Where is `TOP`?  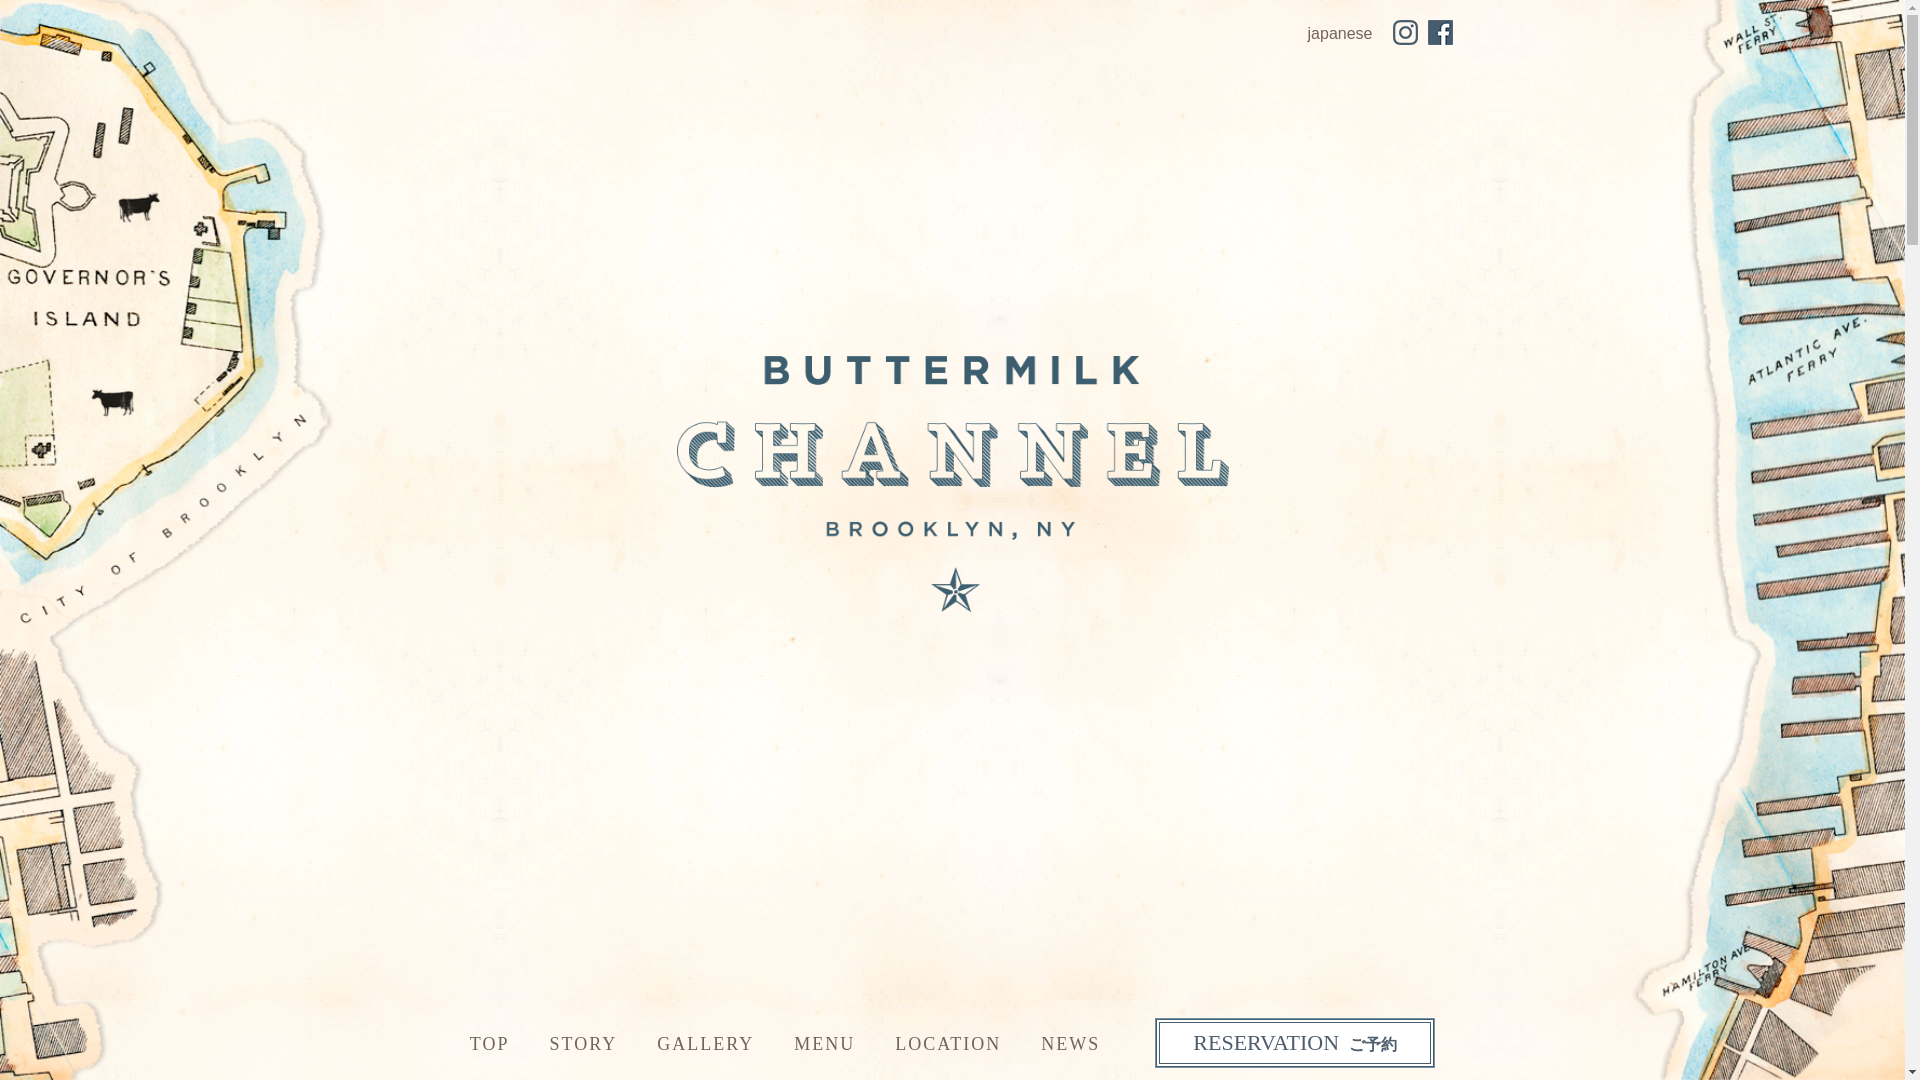 TOP is located at coordinates (490, 1044).